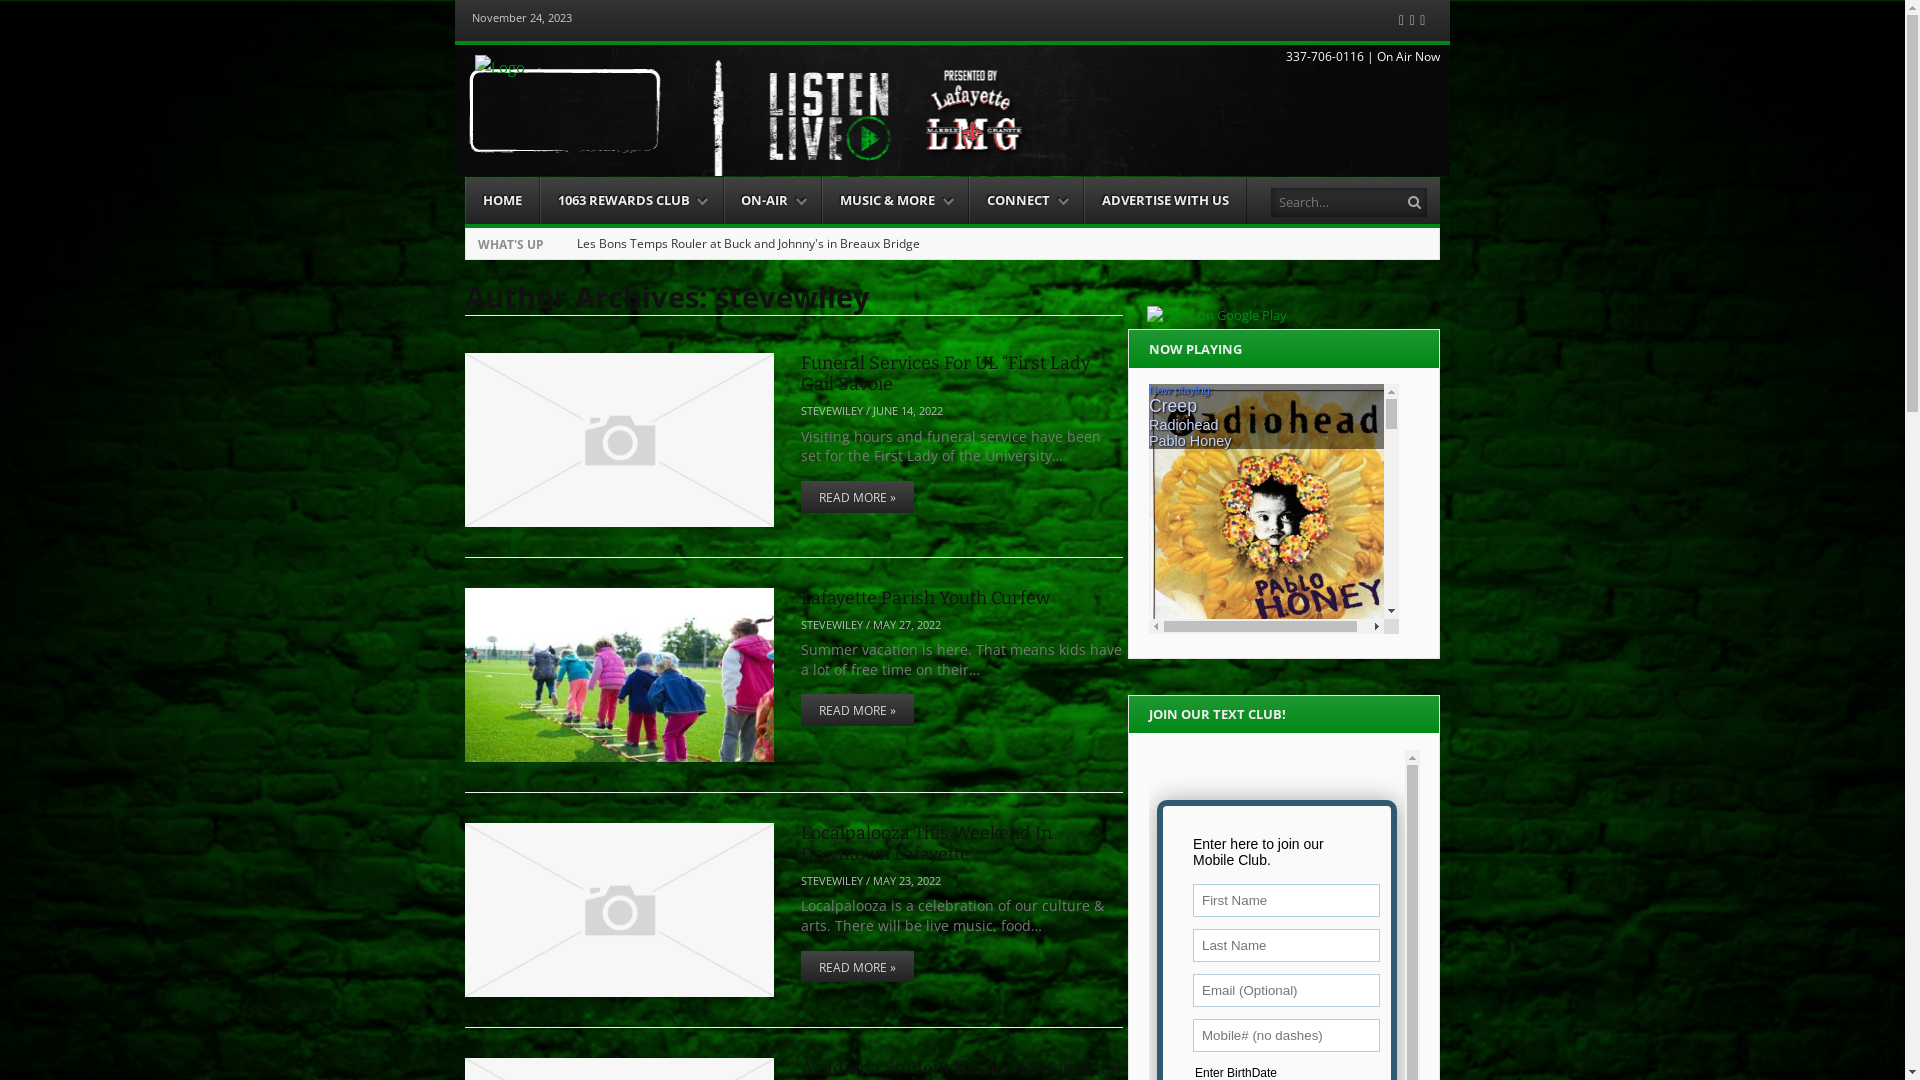 The image size is (1920, 1080). What do you see at coordinates (1416, 202) in the screenshot?
I see `Go` at bounding box center [1416, 202].